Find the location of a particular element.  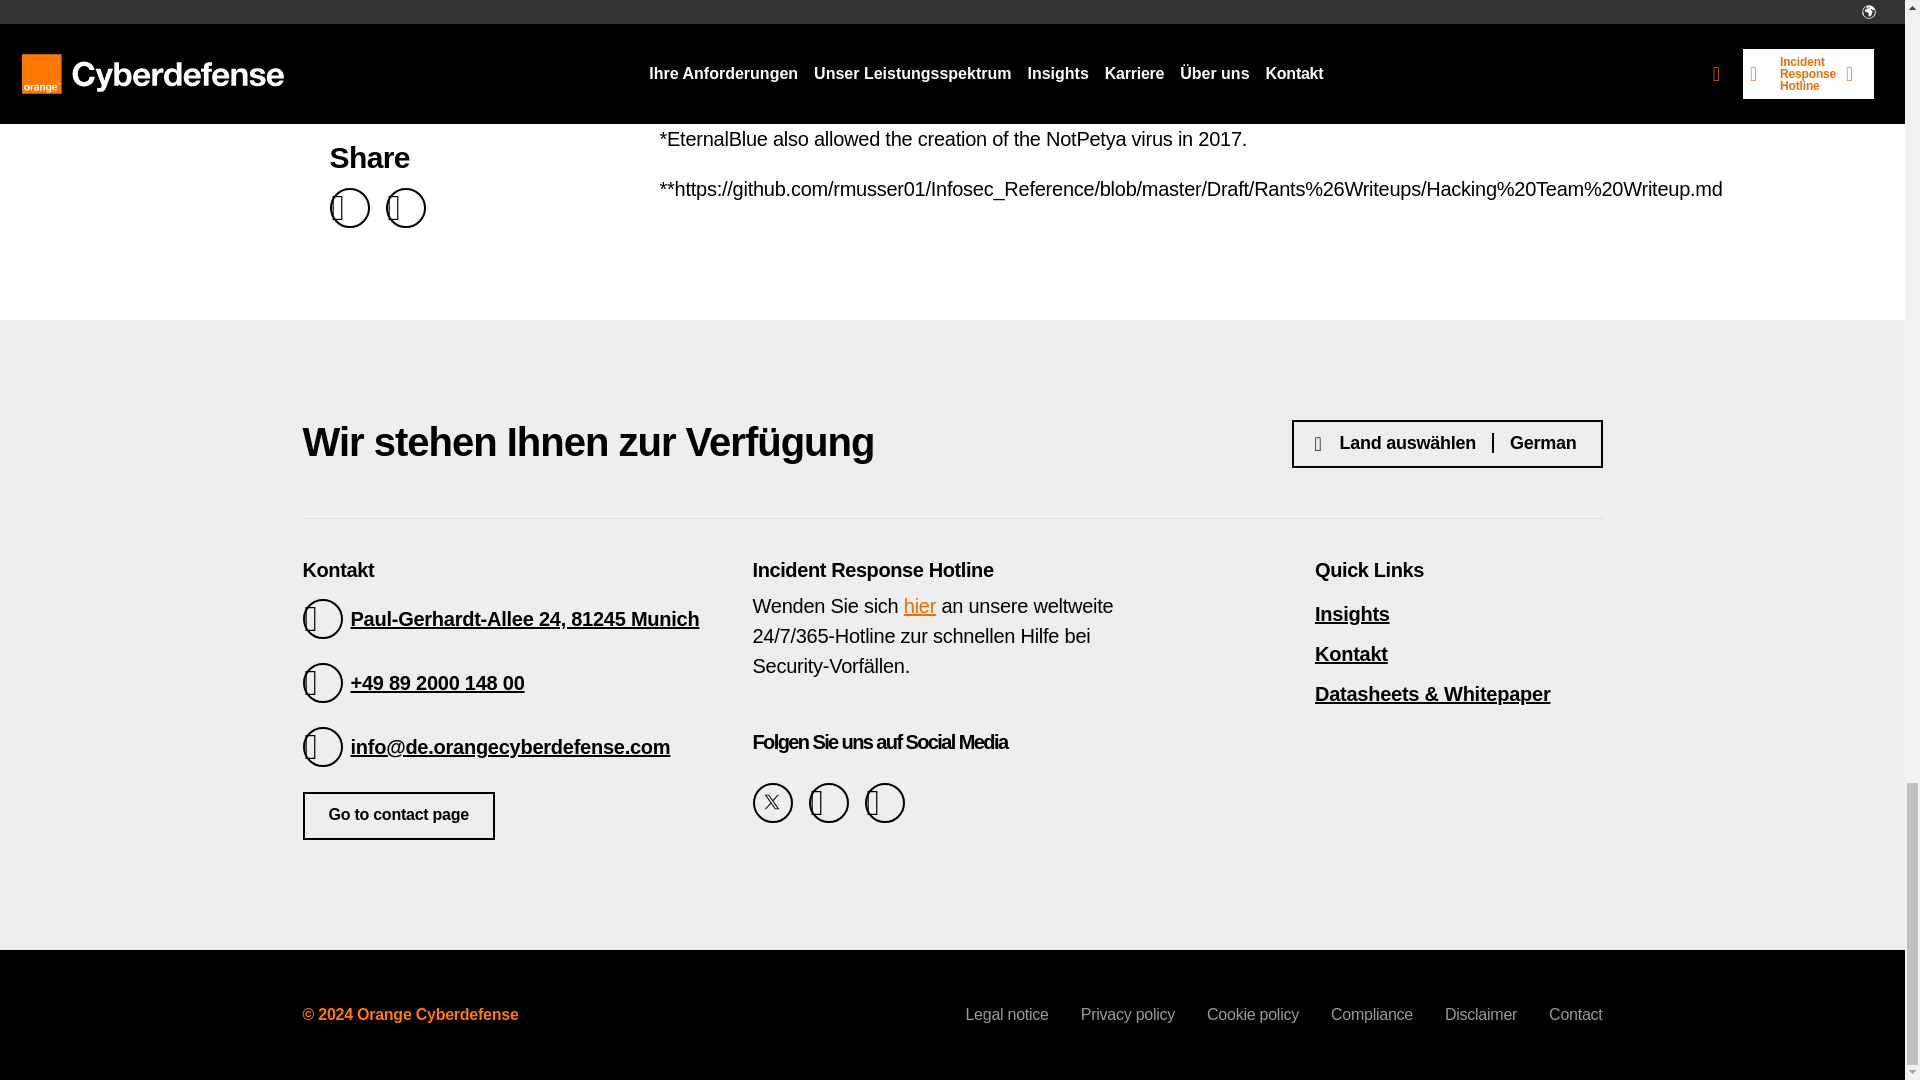

Zur Kontaktseite is located at coordinates (397, 816).